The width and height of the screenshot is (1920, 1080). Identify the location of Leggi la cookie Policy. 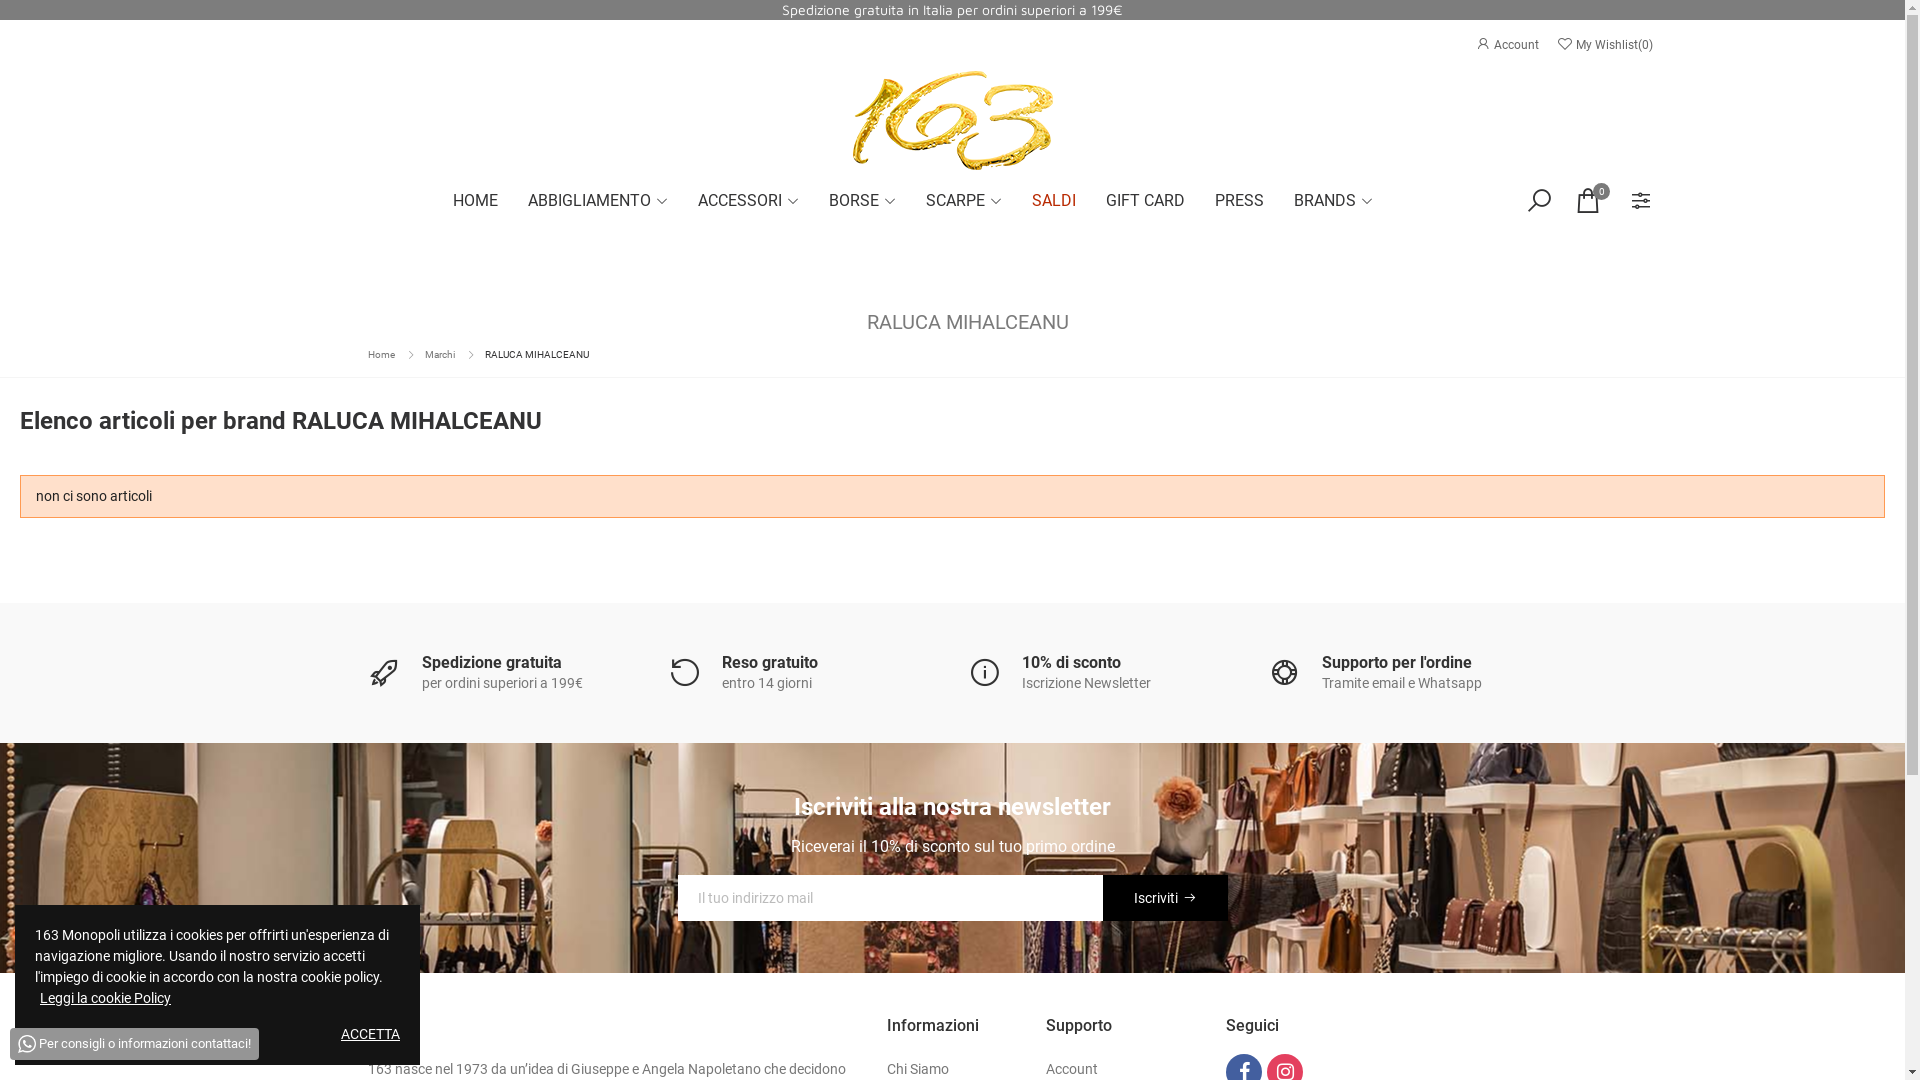
(106, 998).